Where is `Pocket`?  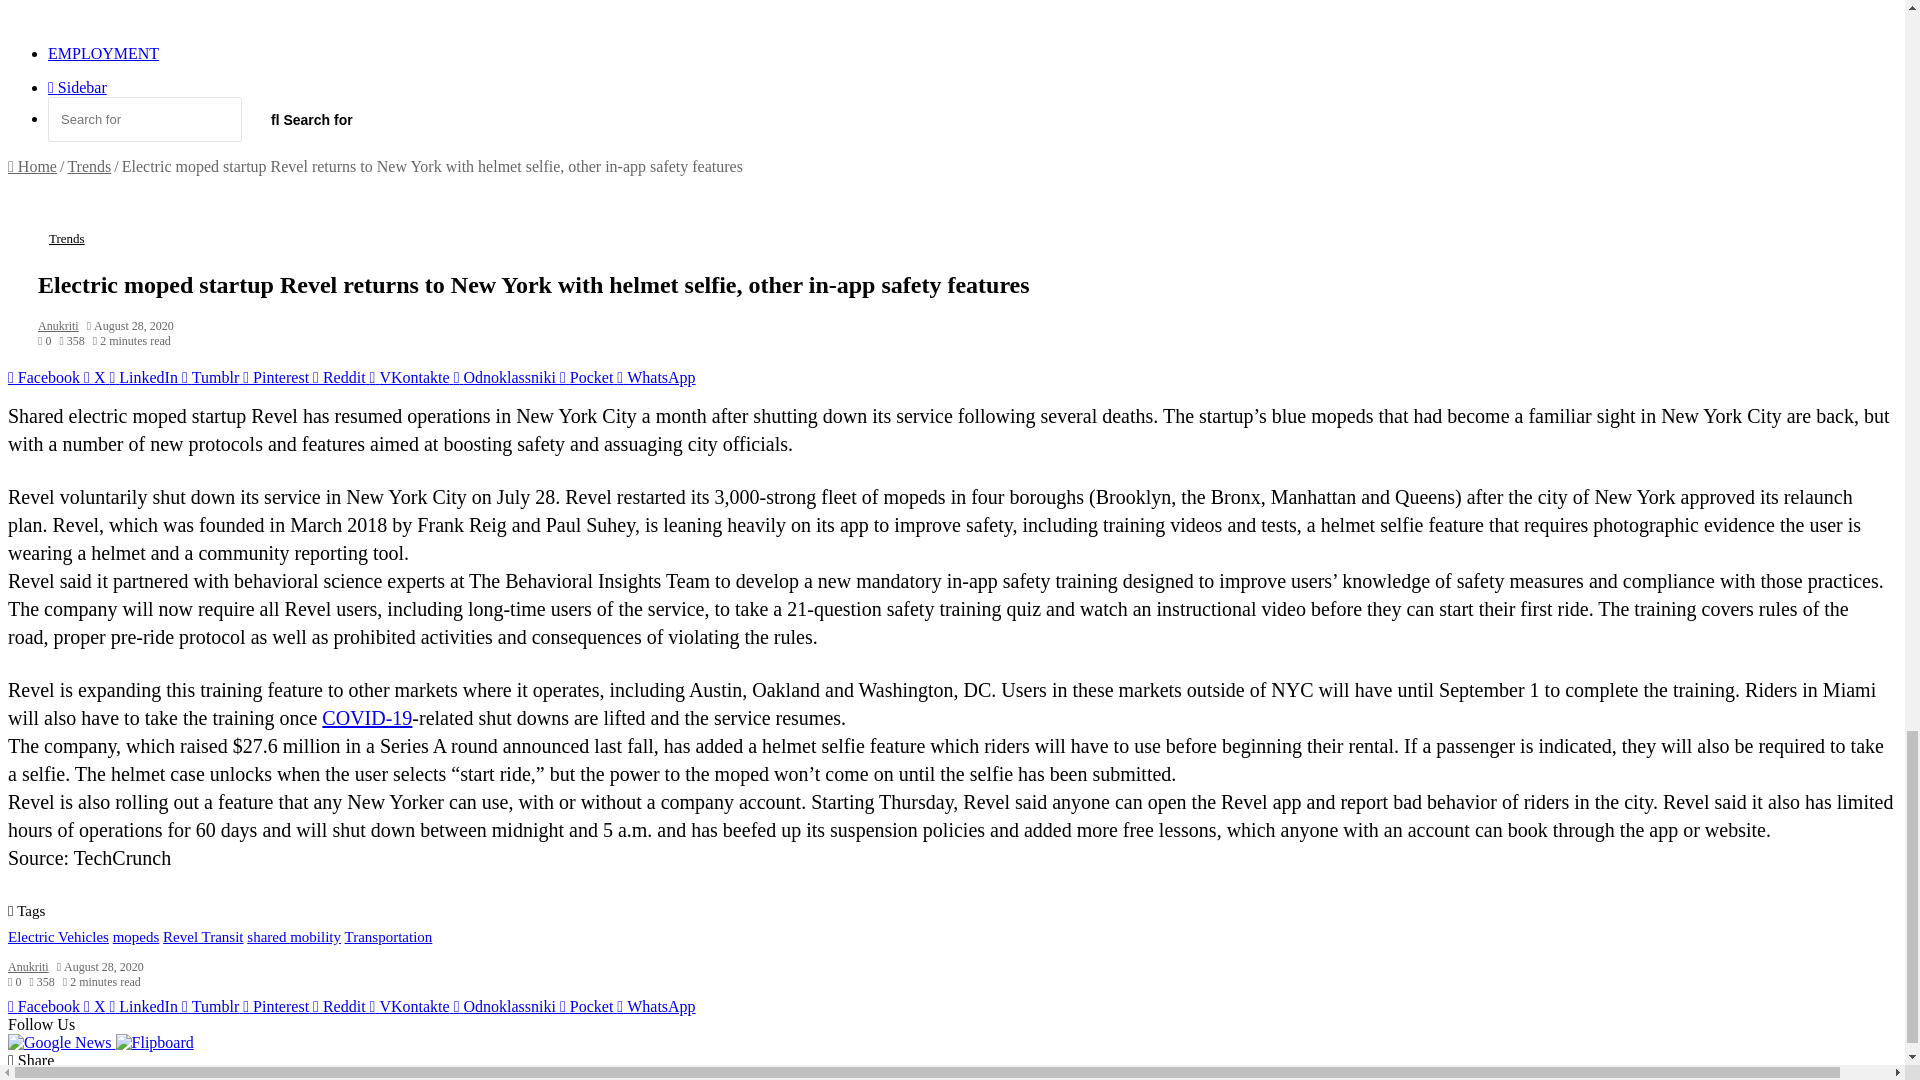
Pocket is located at coordinates (588, 377).